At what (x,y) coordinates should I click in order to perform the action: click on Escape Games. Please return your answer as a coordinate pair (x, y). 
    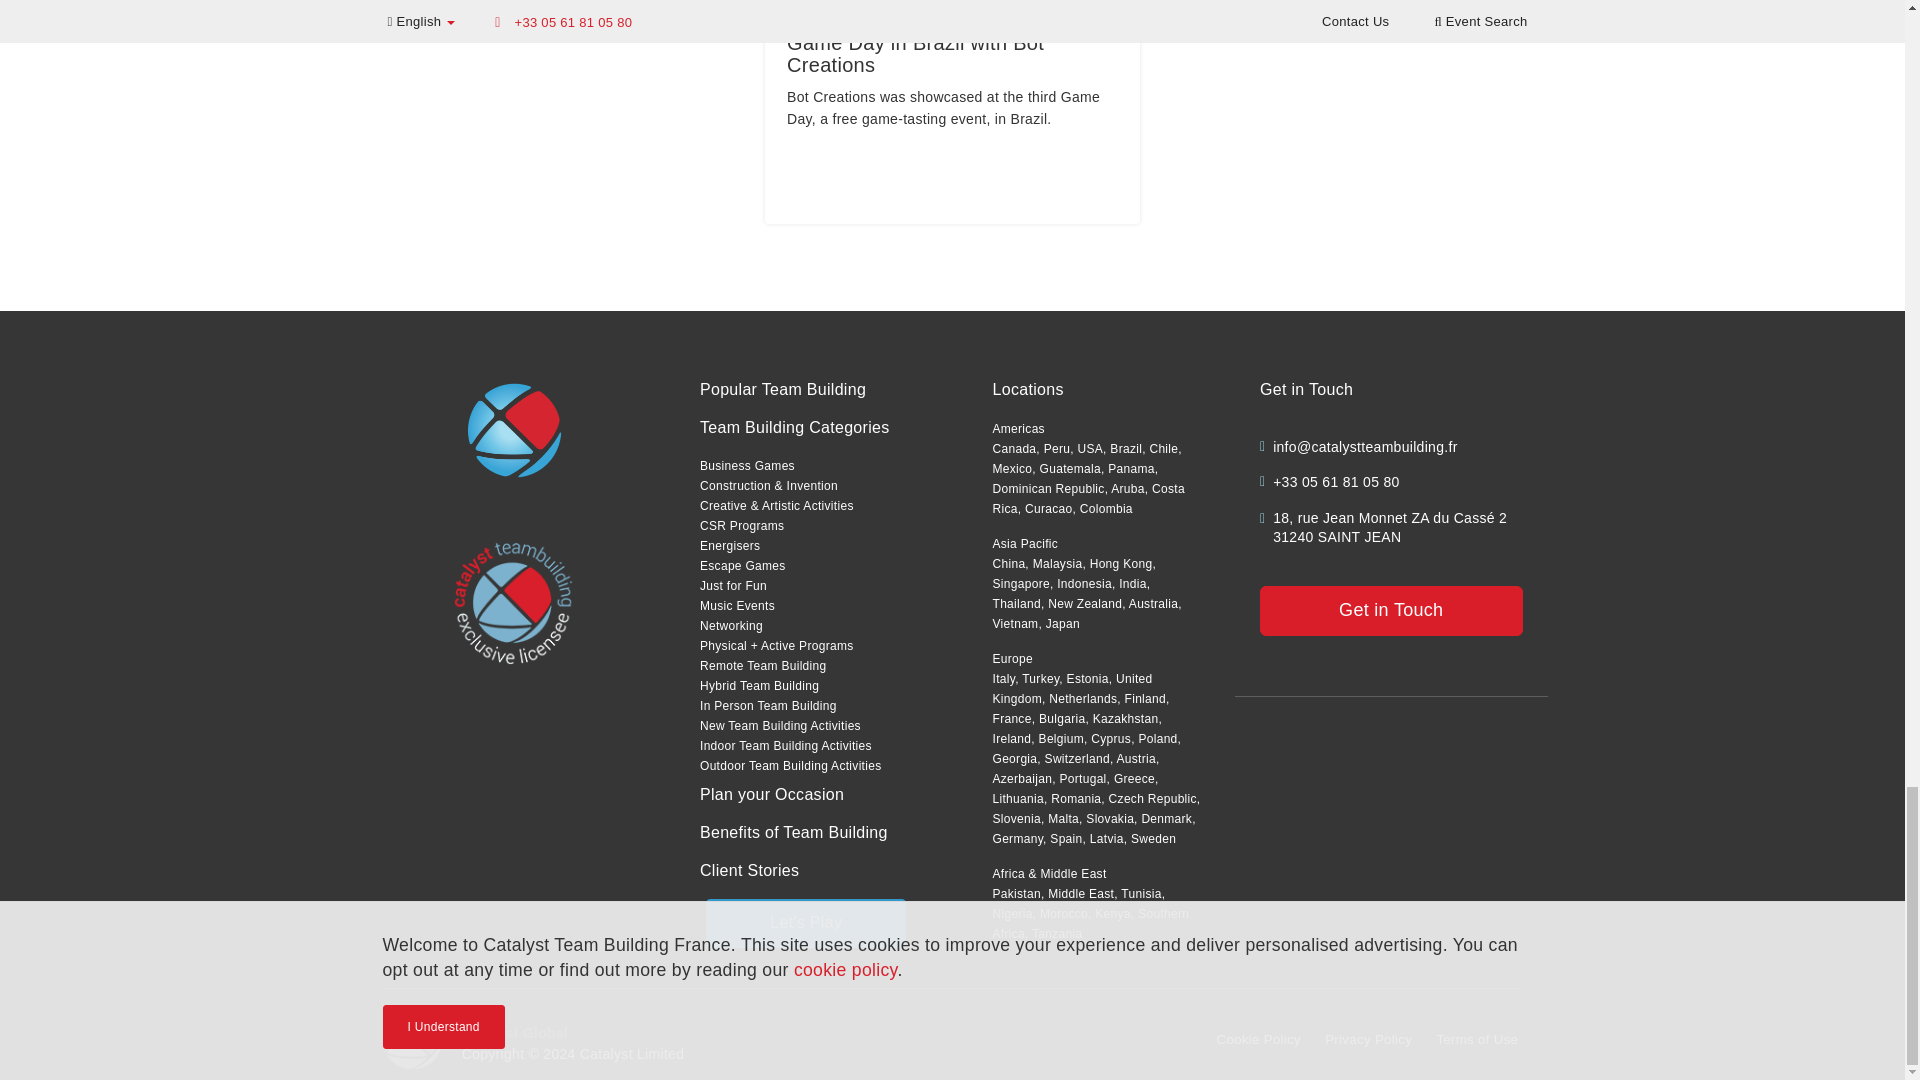
    Looking at the image, I should click on (742, 566).